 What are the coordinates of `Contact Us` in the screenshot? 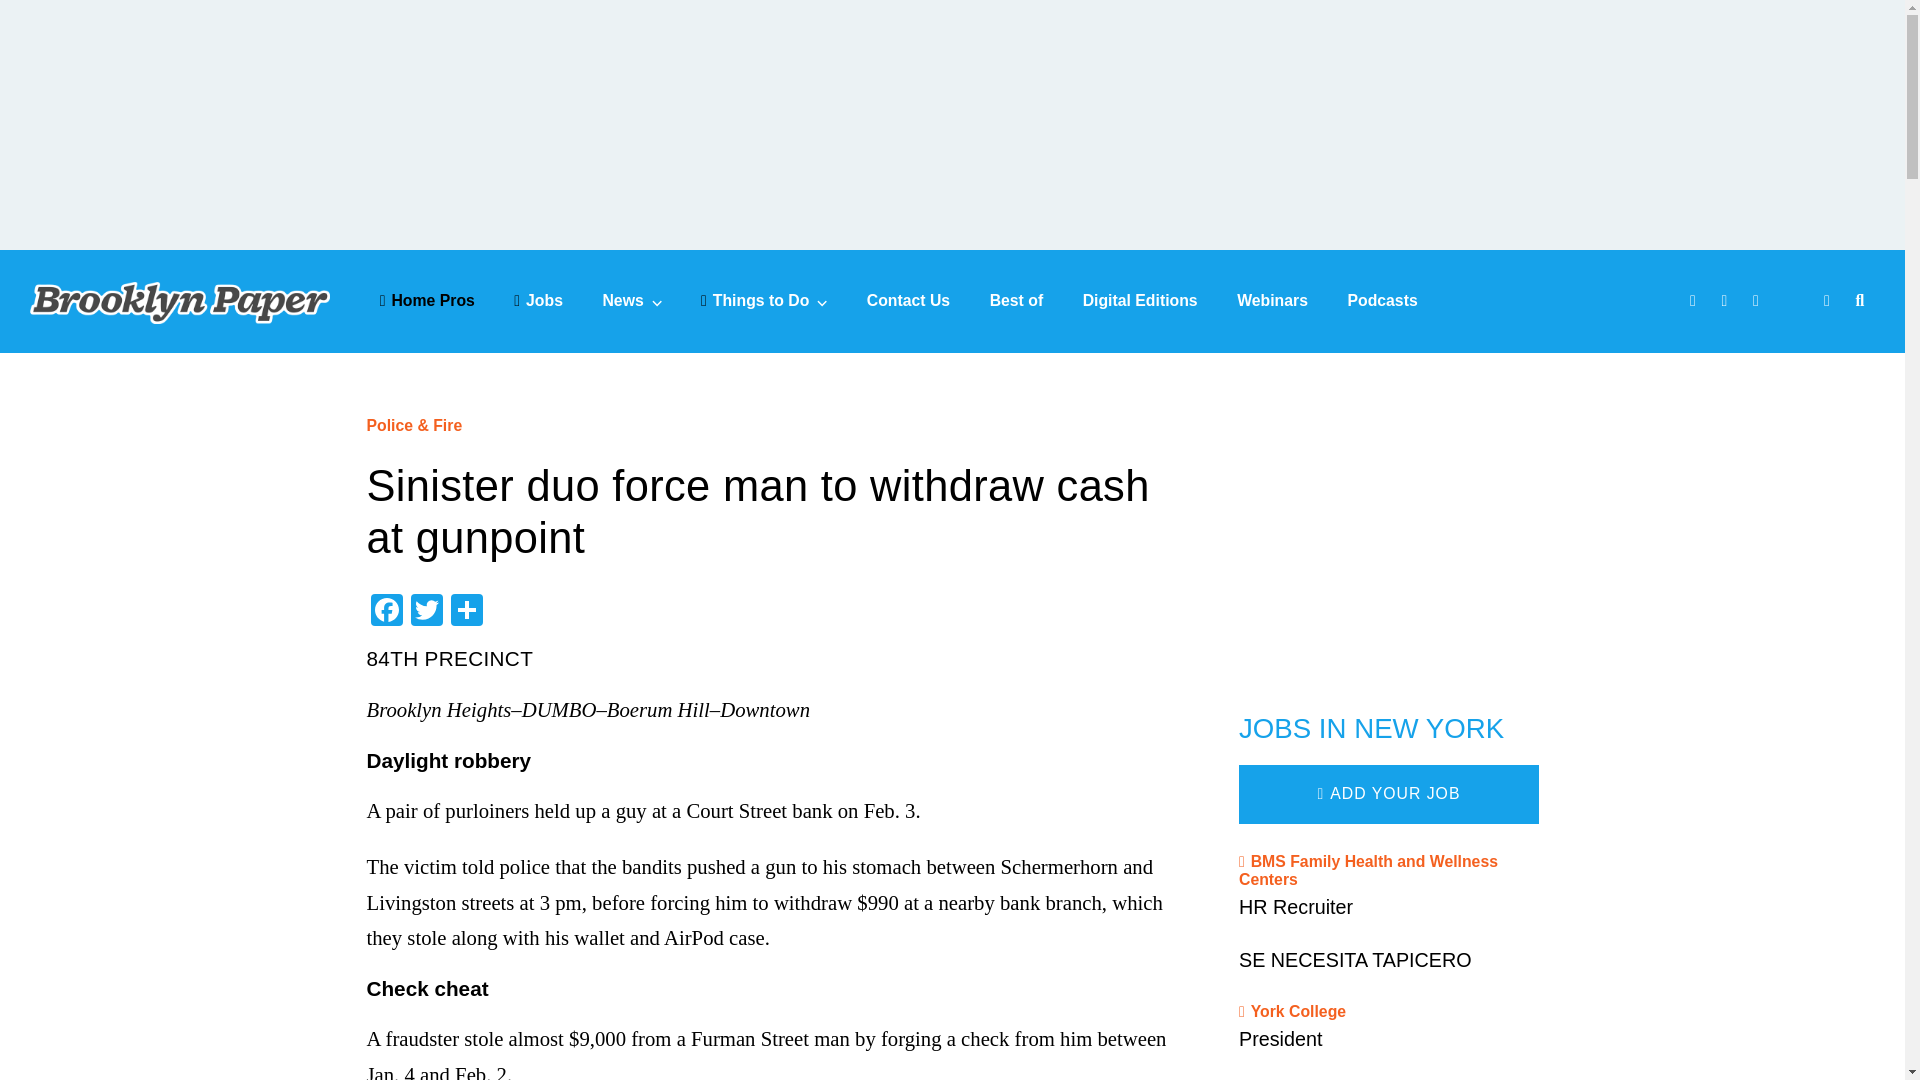 It's located at (908, 300).